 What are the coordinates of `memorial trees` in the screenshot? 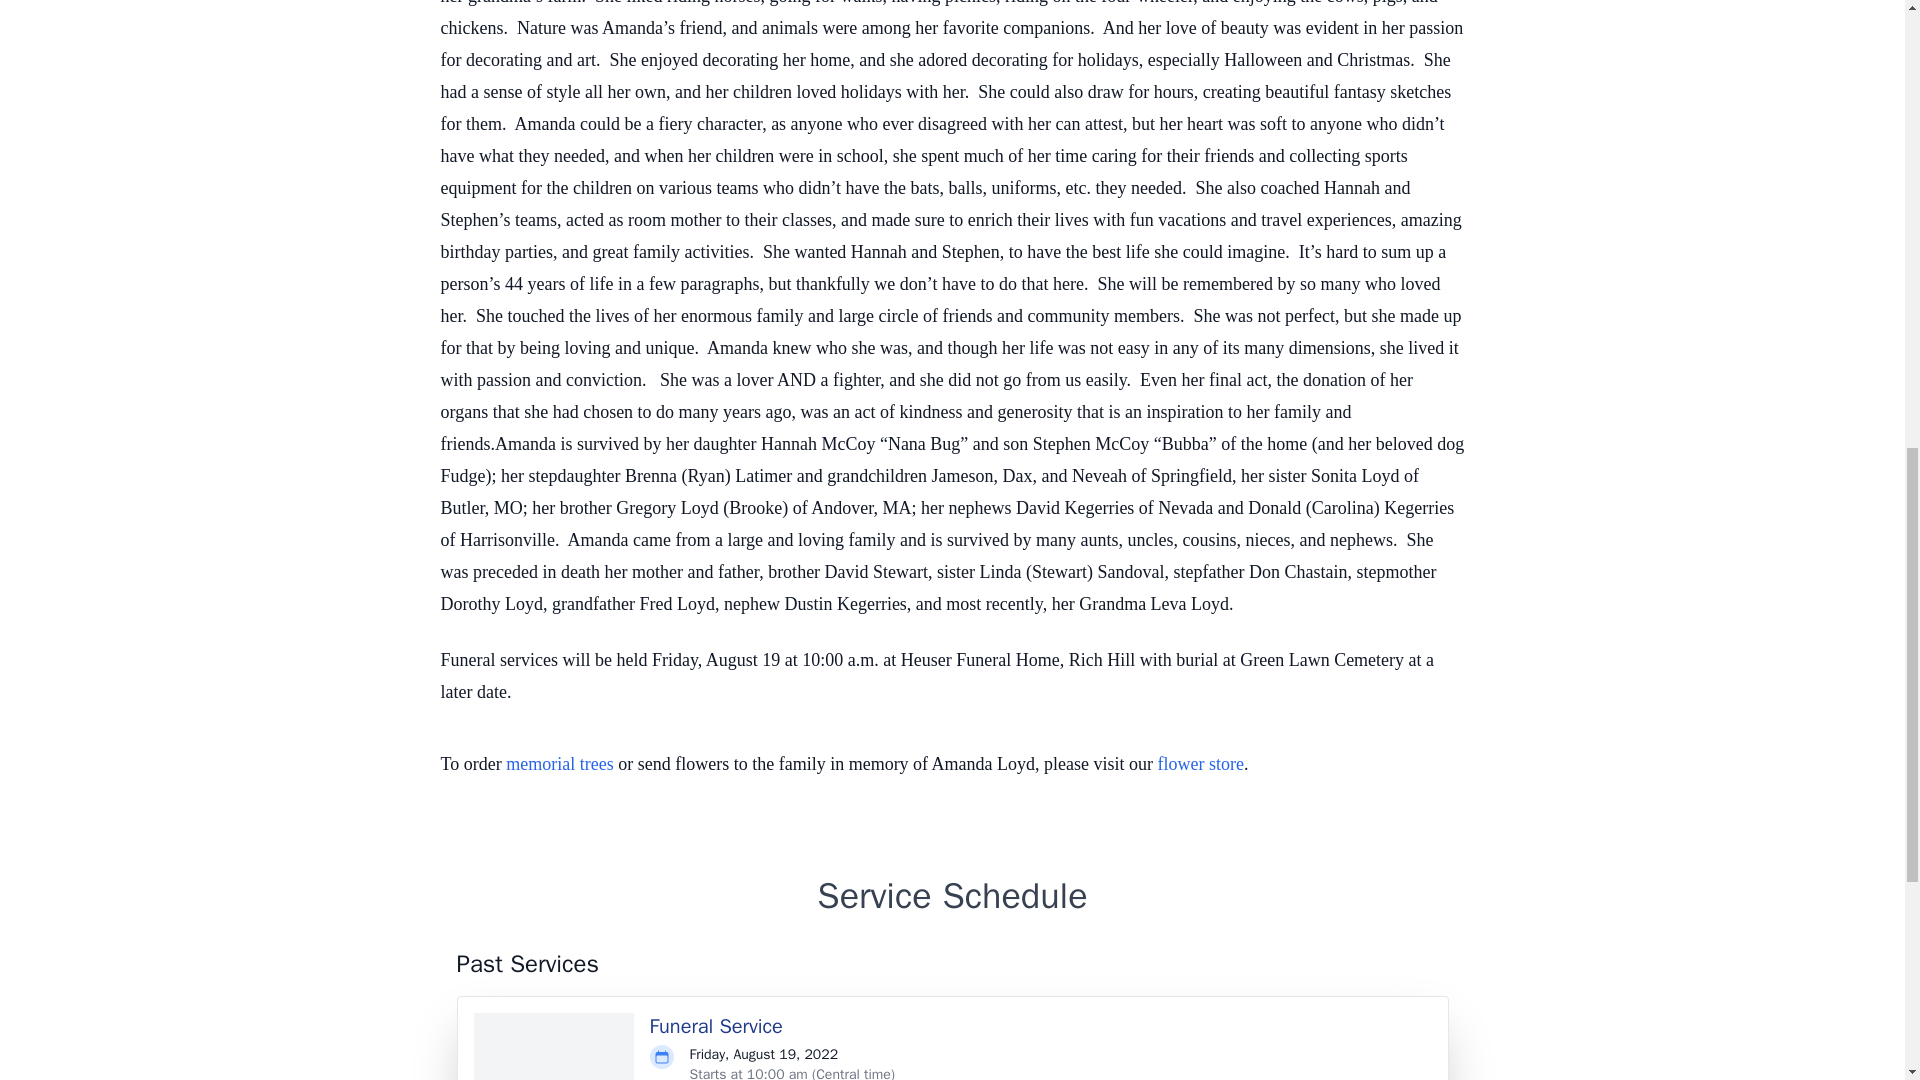 It's located at (559, 764).